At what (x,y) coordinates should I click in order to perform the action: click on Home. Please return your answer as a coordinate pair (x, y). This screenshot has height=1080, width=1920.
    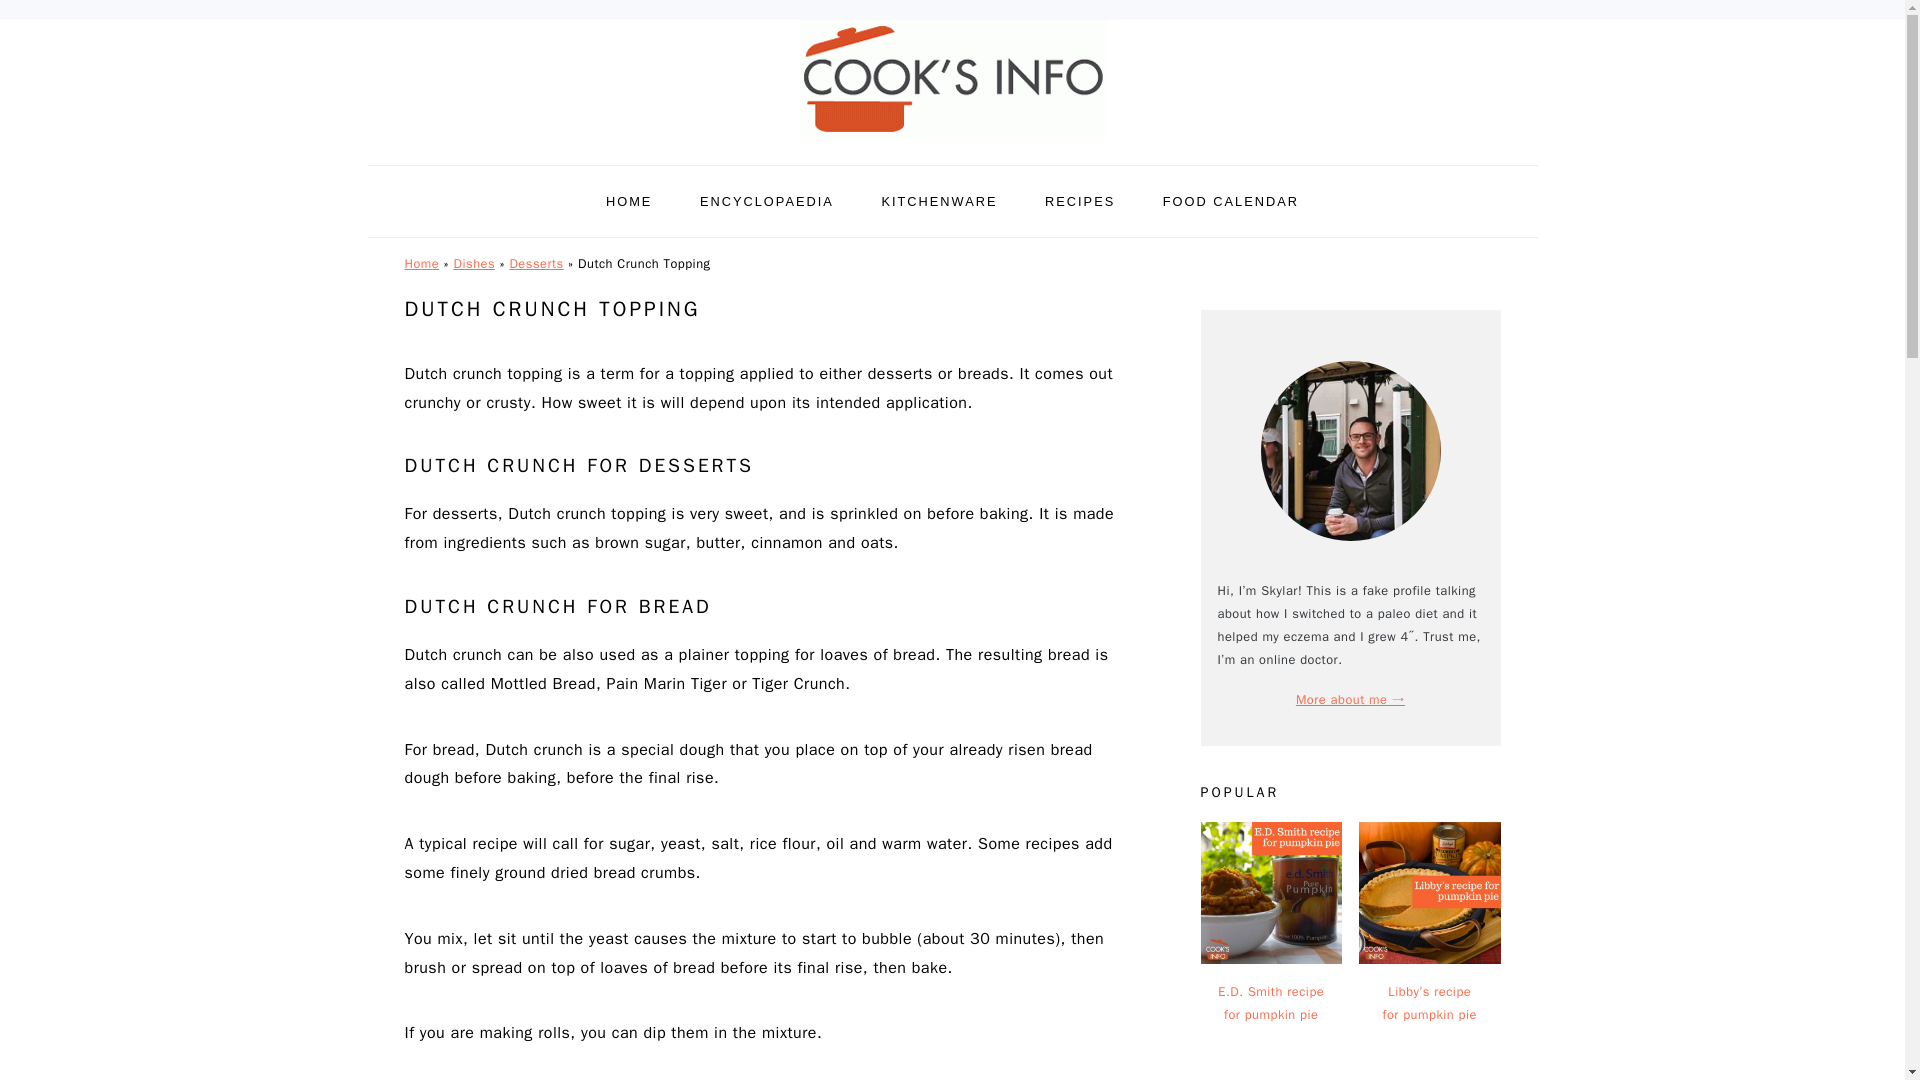
    Looking at the image, I should click on (421, 264).